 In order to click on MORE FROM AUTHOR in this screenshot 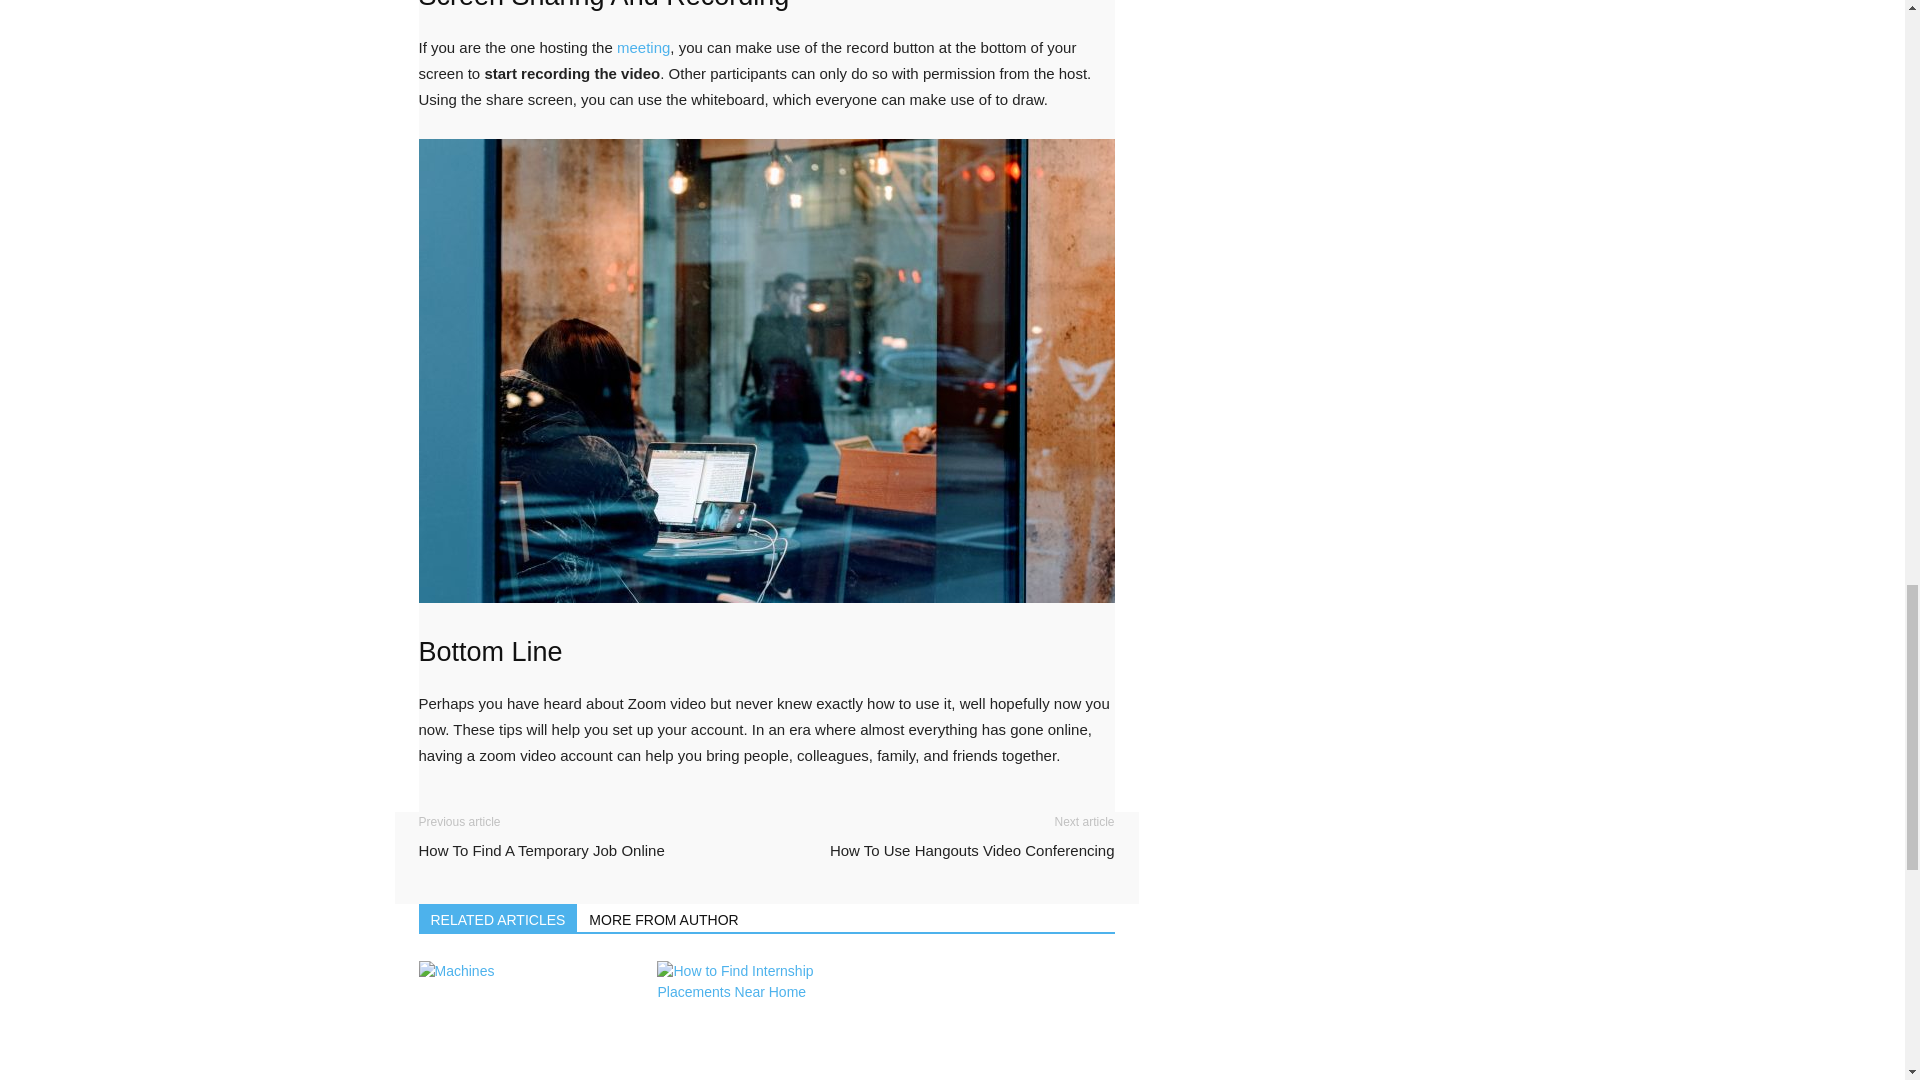, I will do `click(664, 918)`.